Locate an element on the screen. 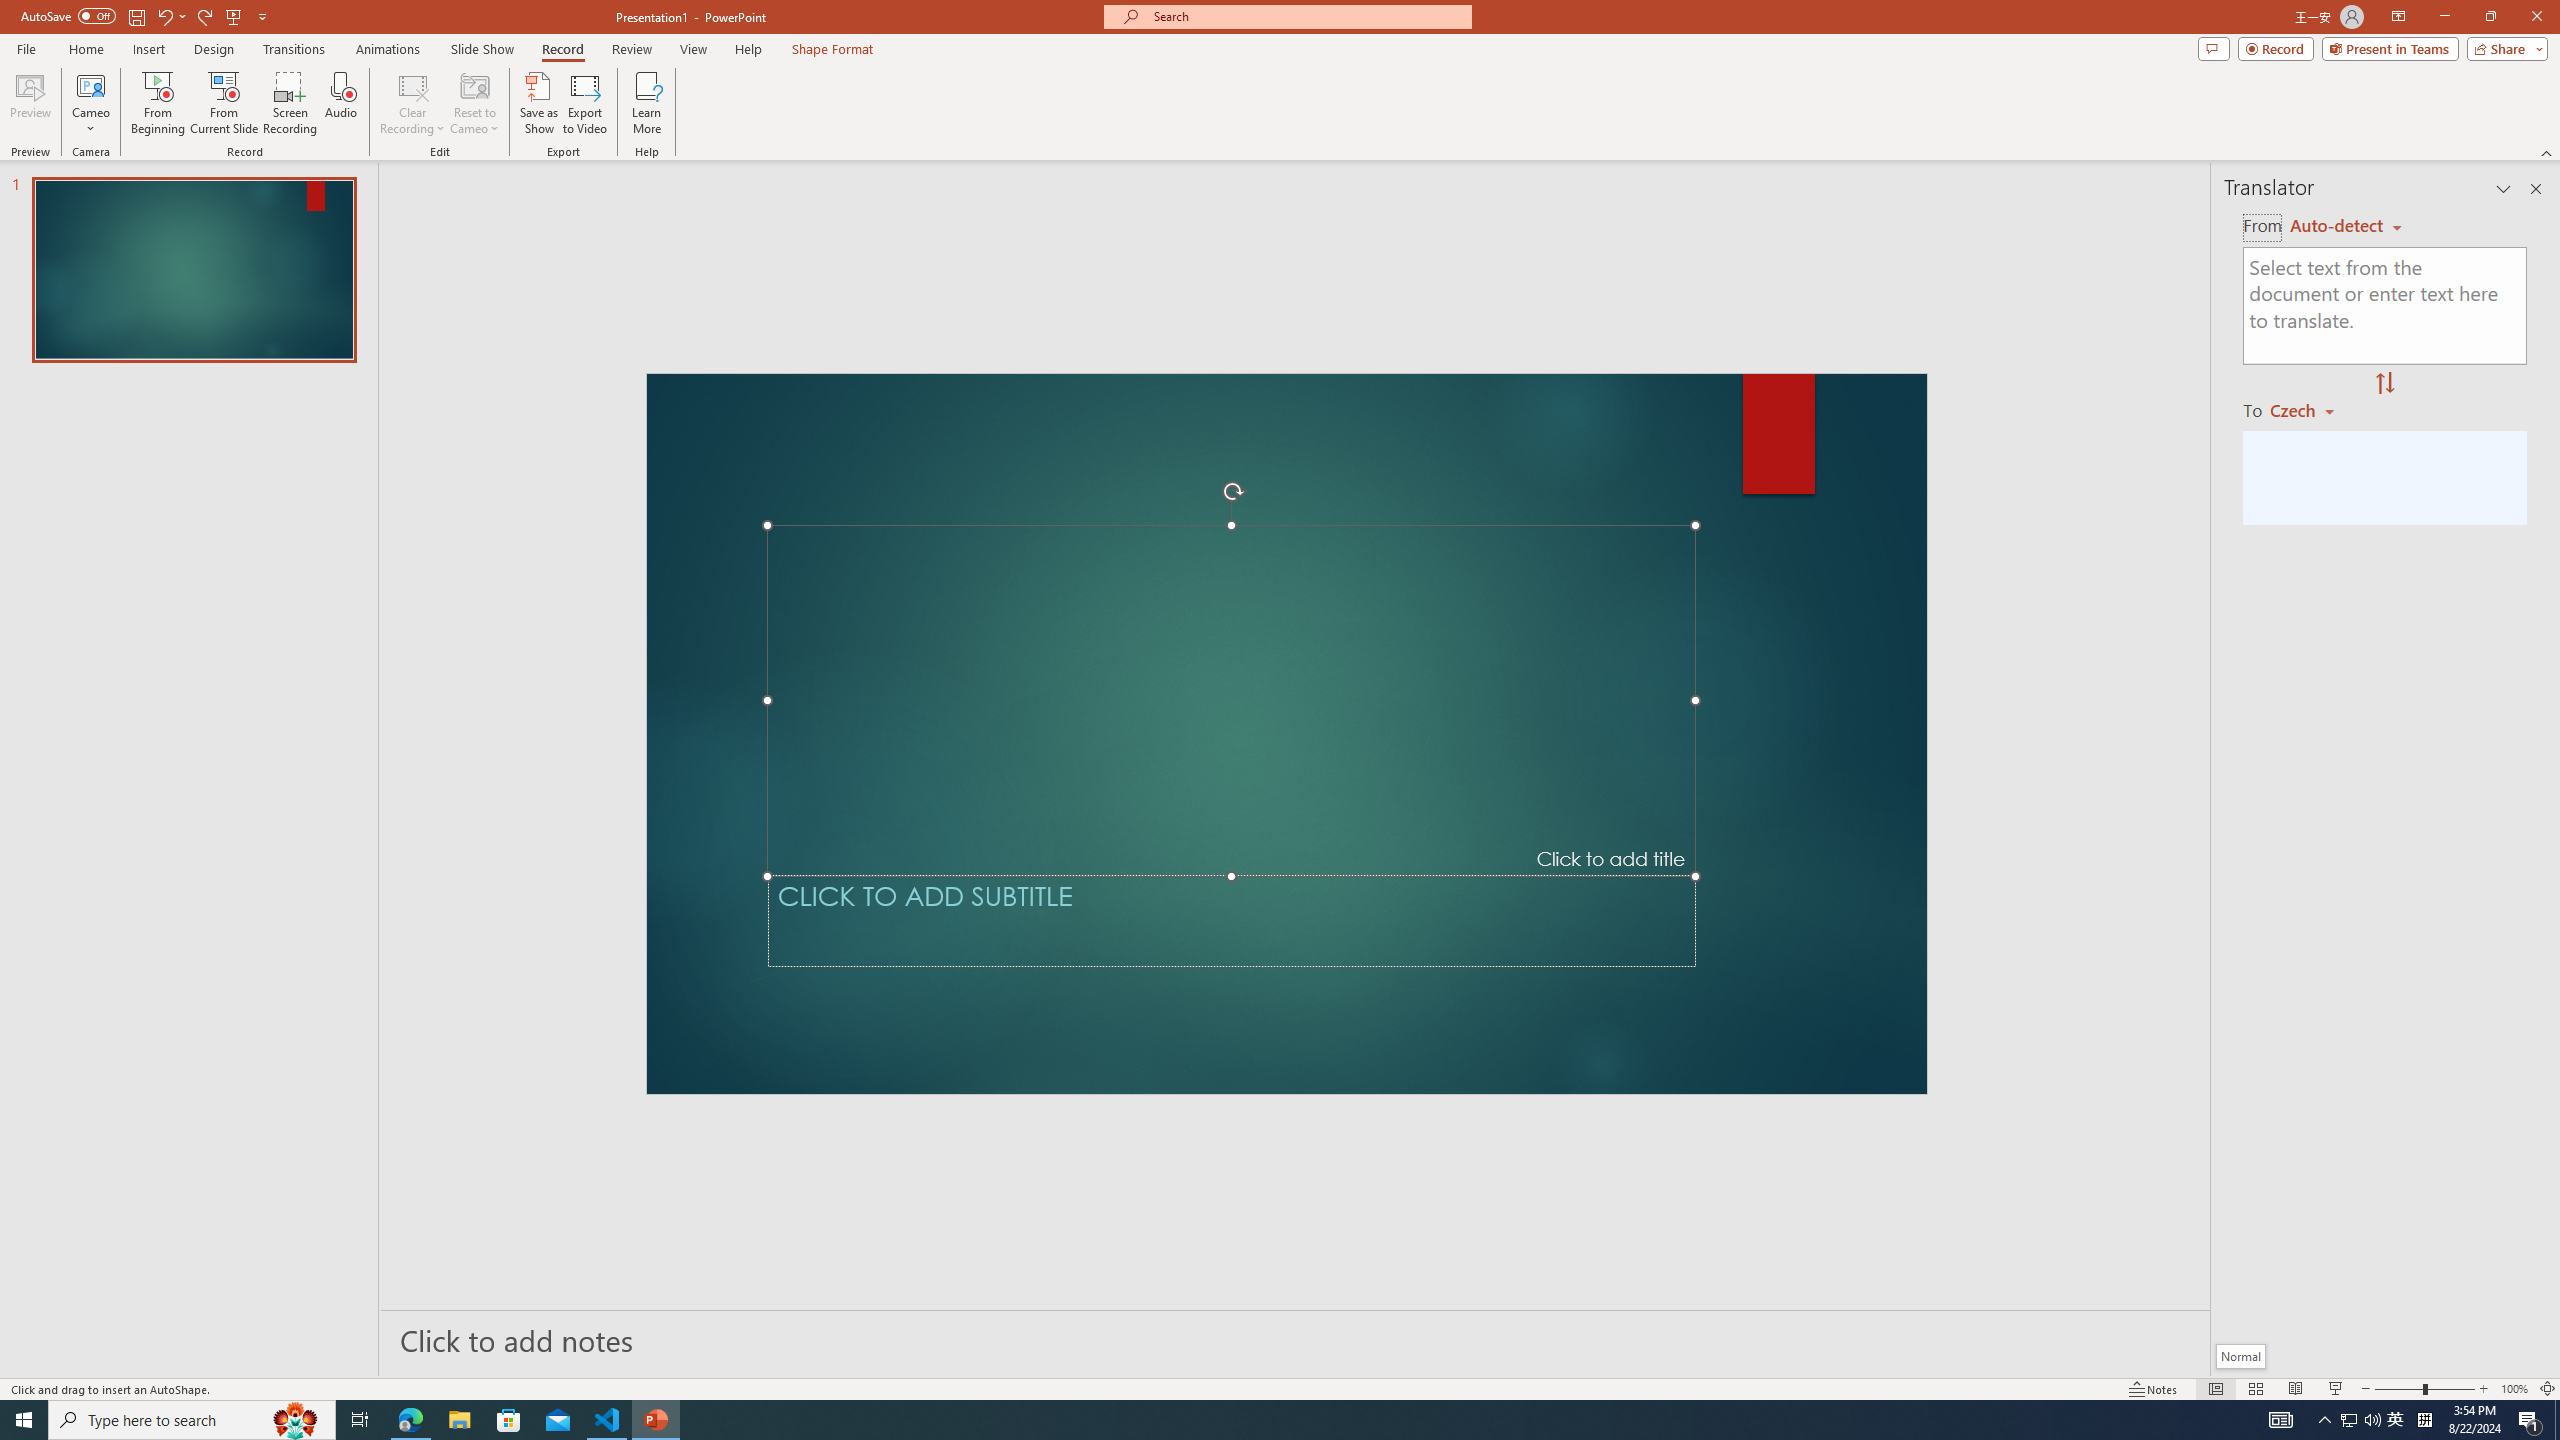 The image size is (2560, 1440). Swap "from" and "to" languages. is located at coordinates (2384, 384).